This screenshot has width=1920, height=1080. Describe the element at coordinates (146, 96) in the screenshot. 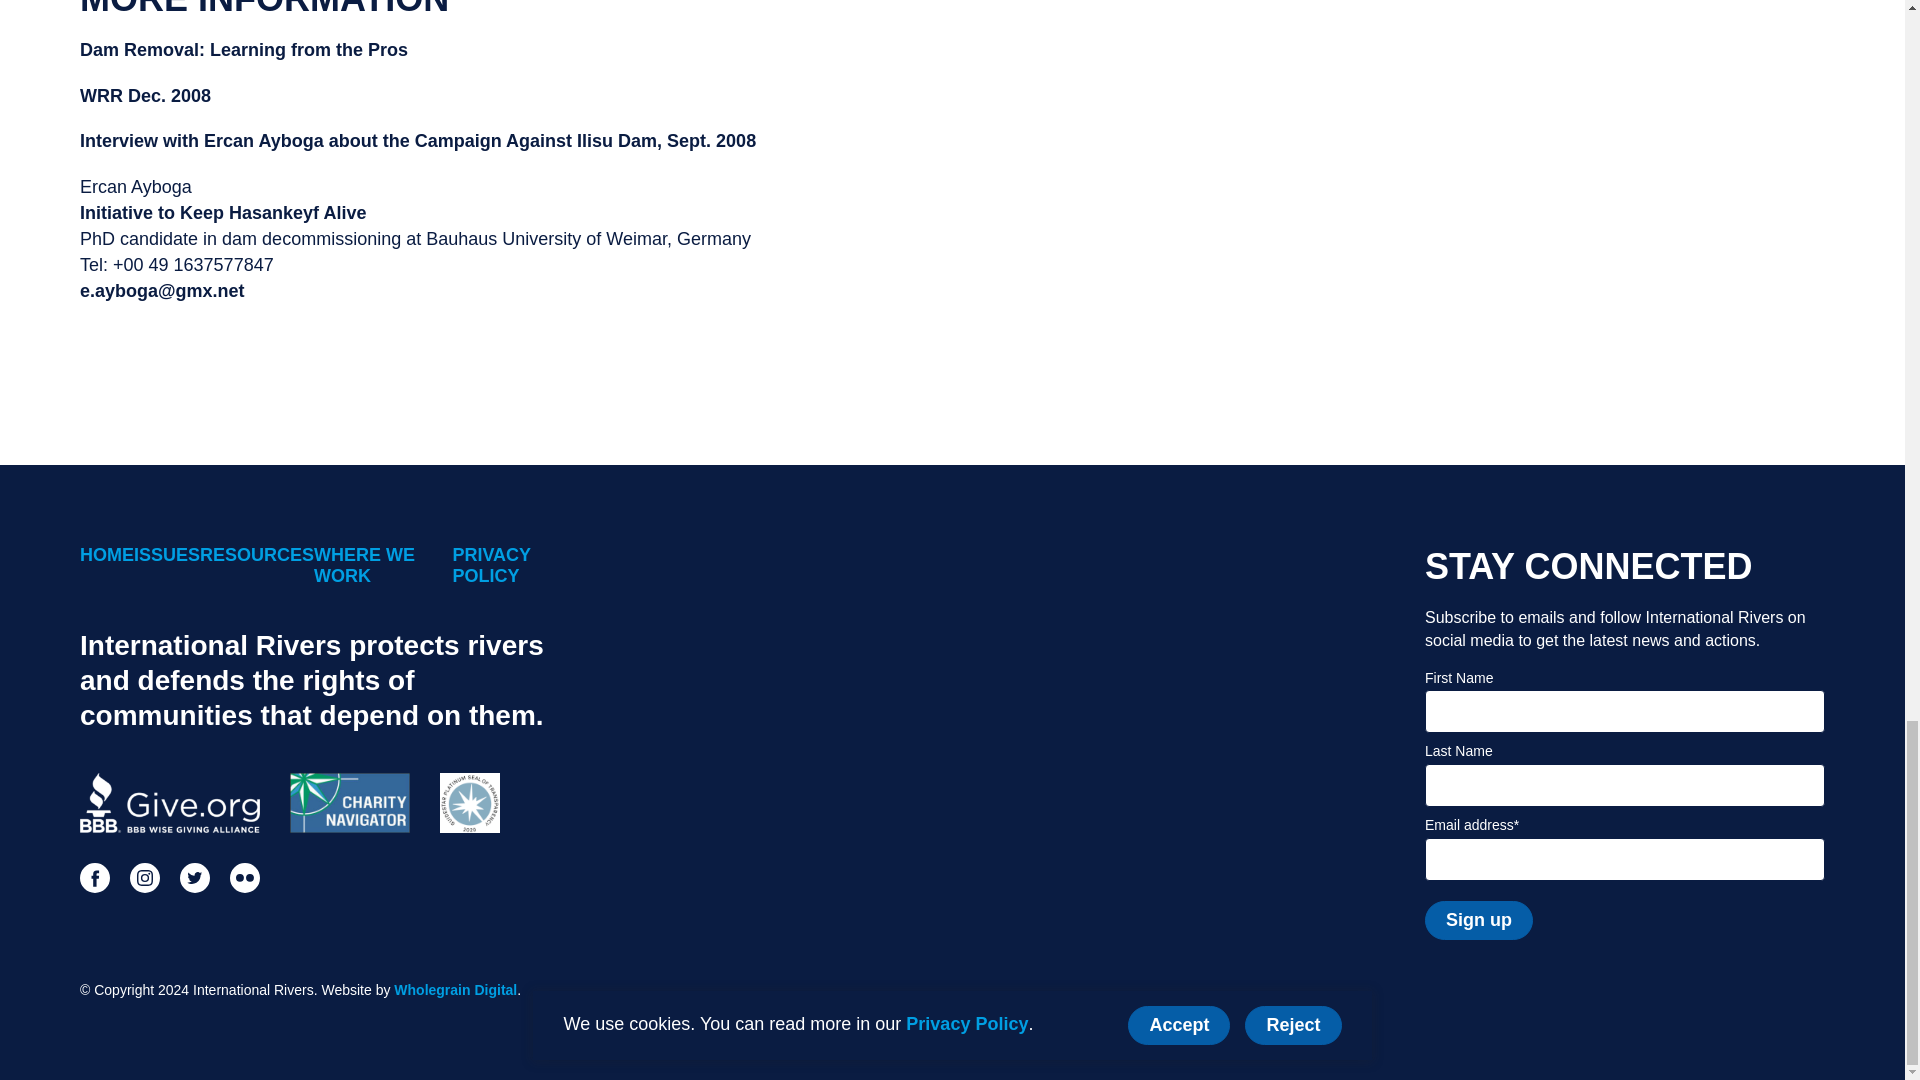

I see `WRR Dec. 2008` at that location.